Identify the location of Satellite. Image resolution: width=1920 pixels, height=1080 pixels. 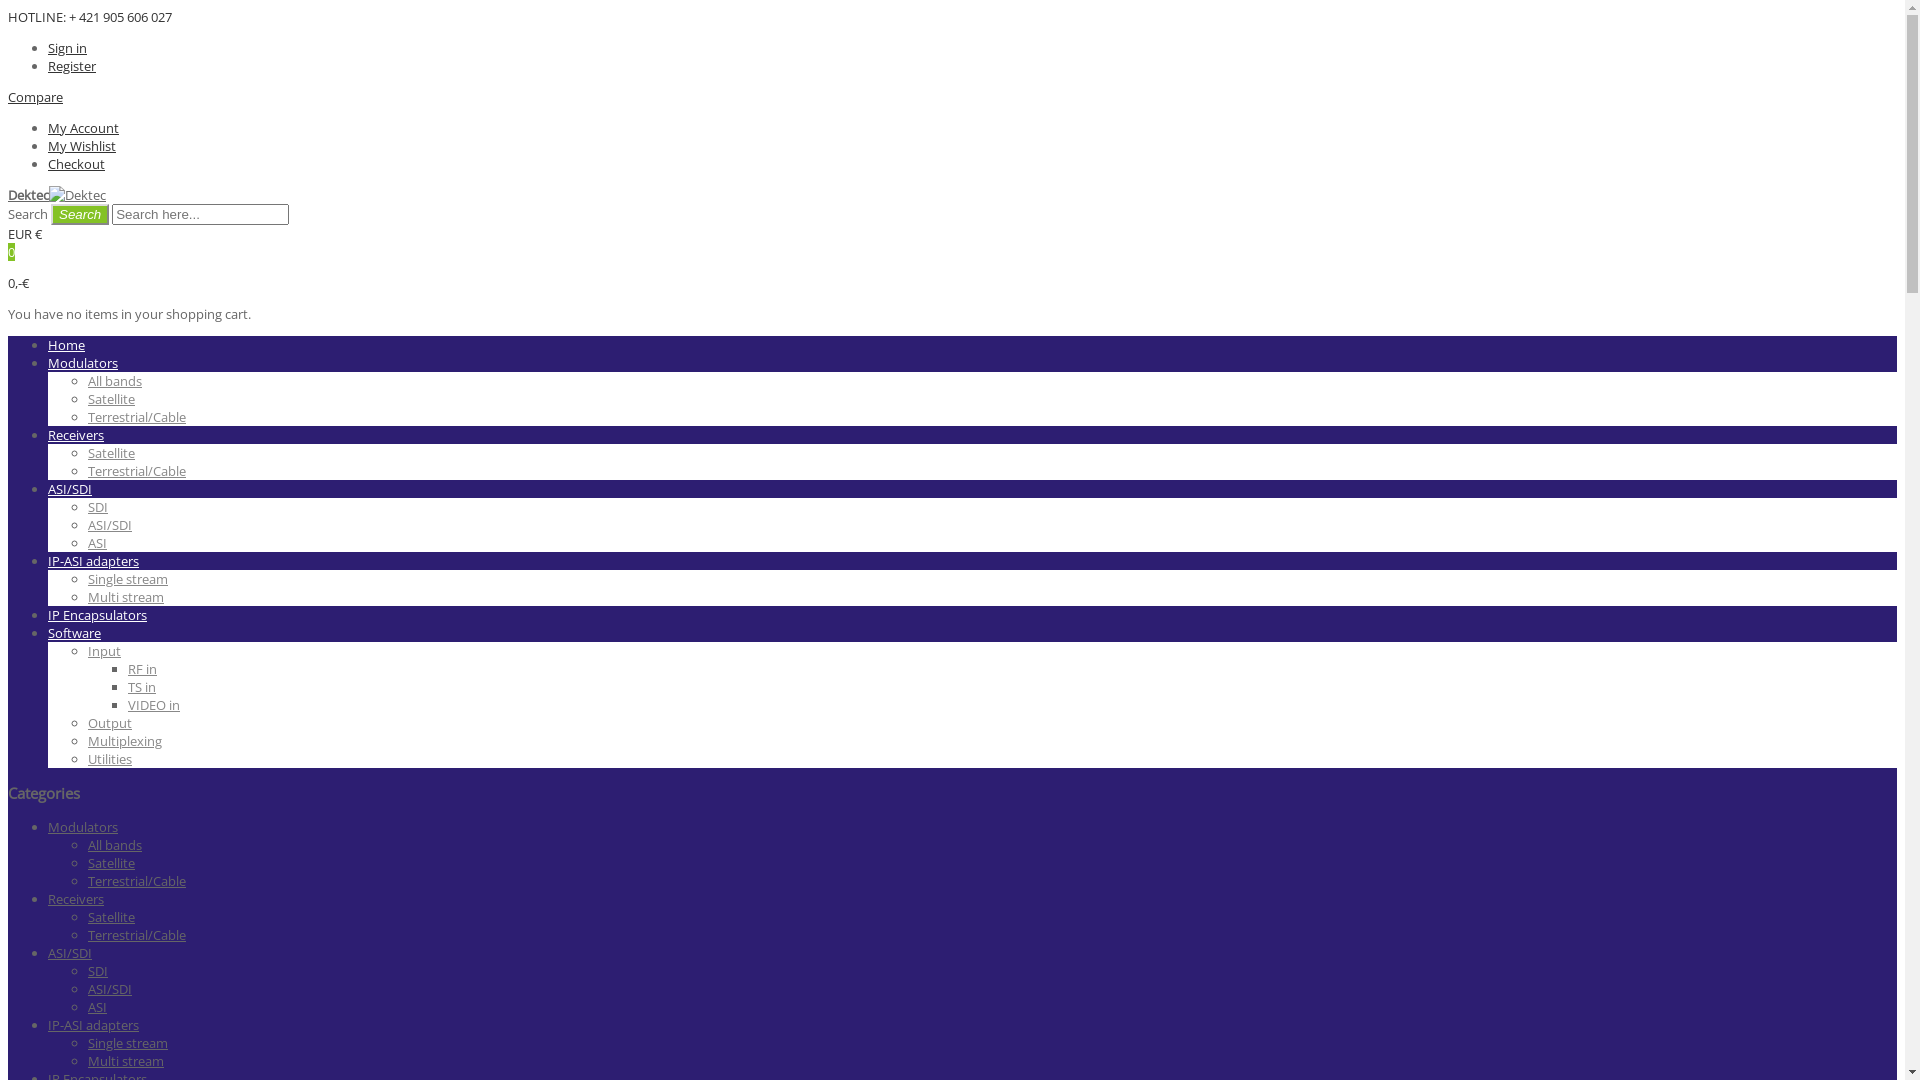
(112, 917).